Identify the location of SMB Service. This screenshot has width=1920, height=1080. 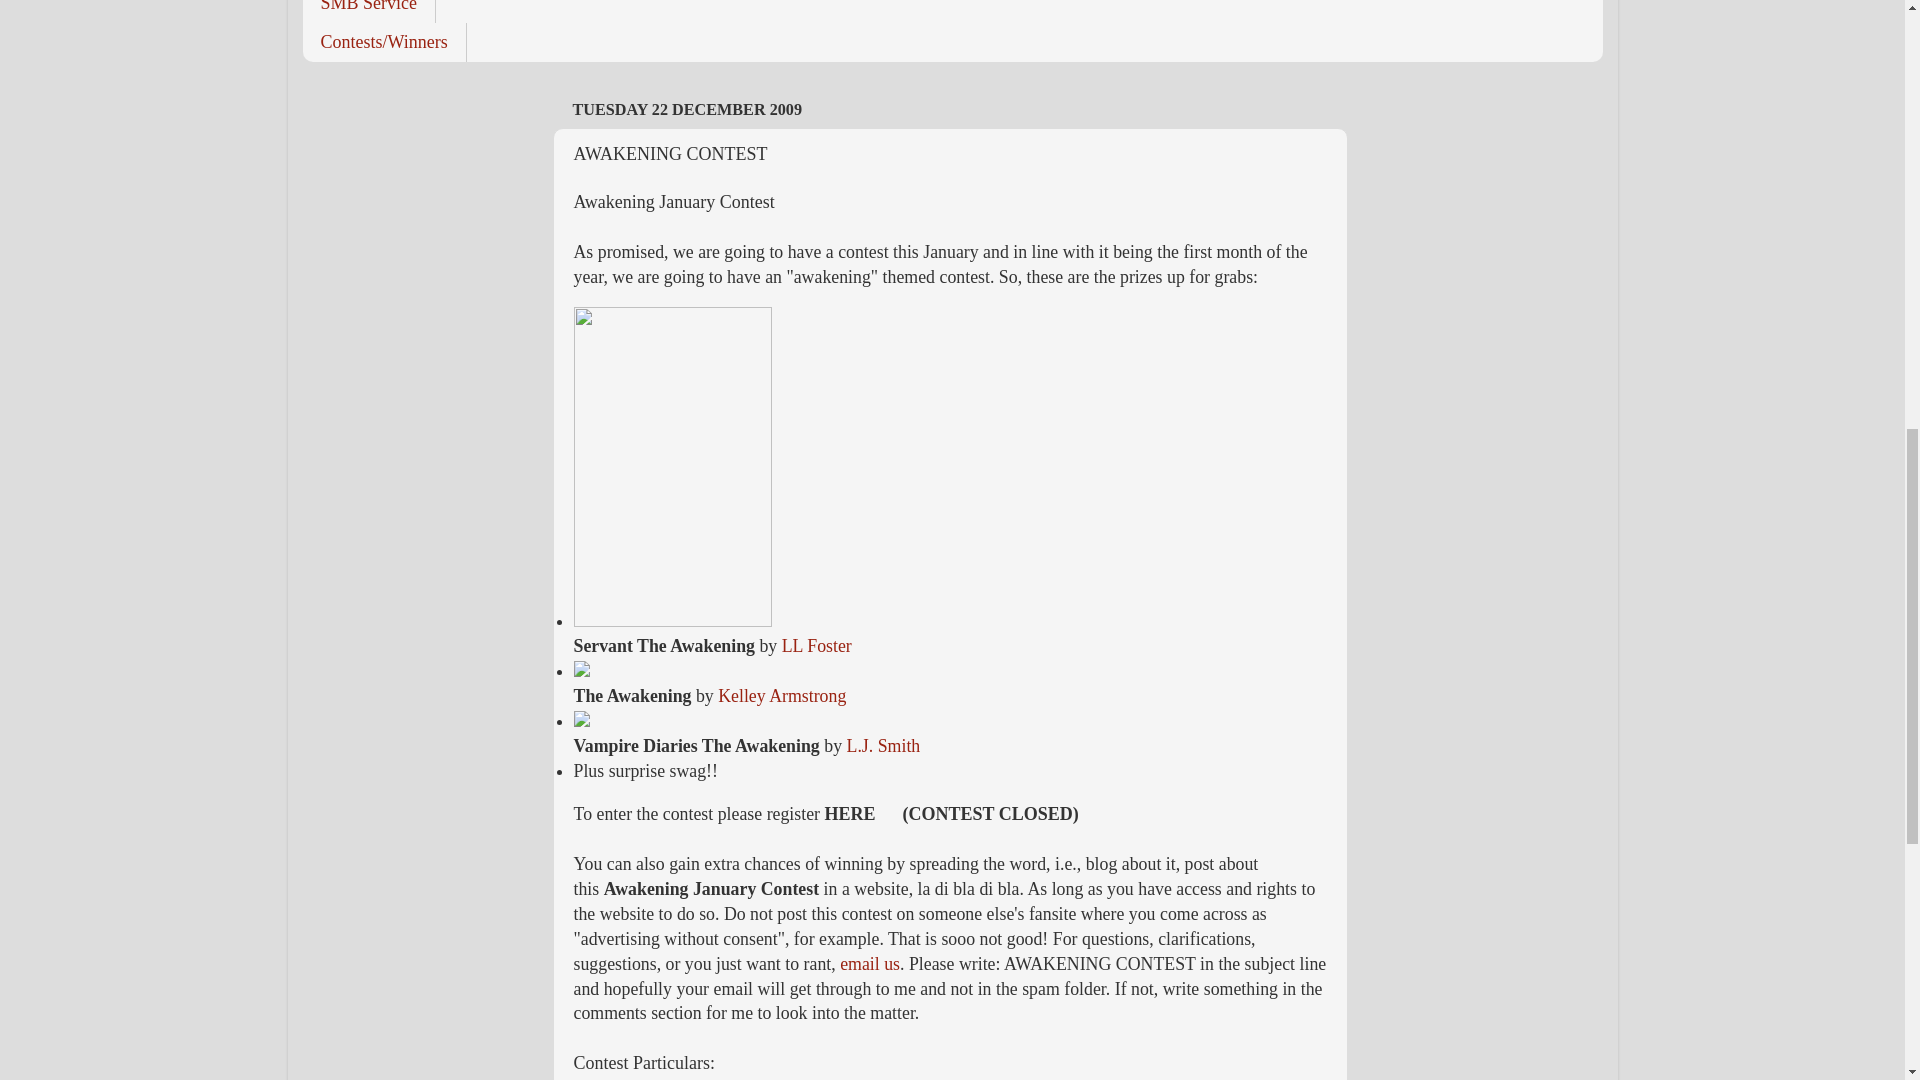
(368, 11).